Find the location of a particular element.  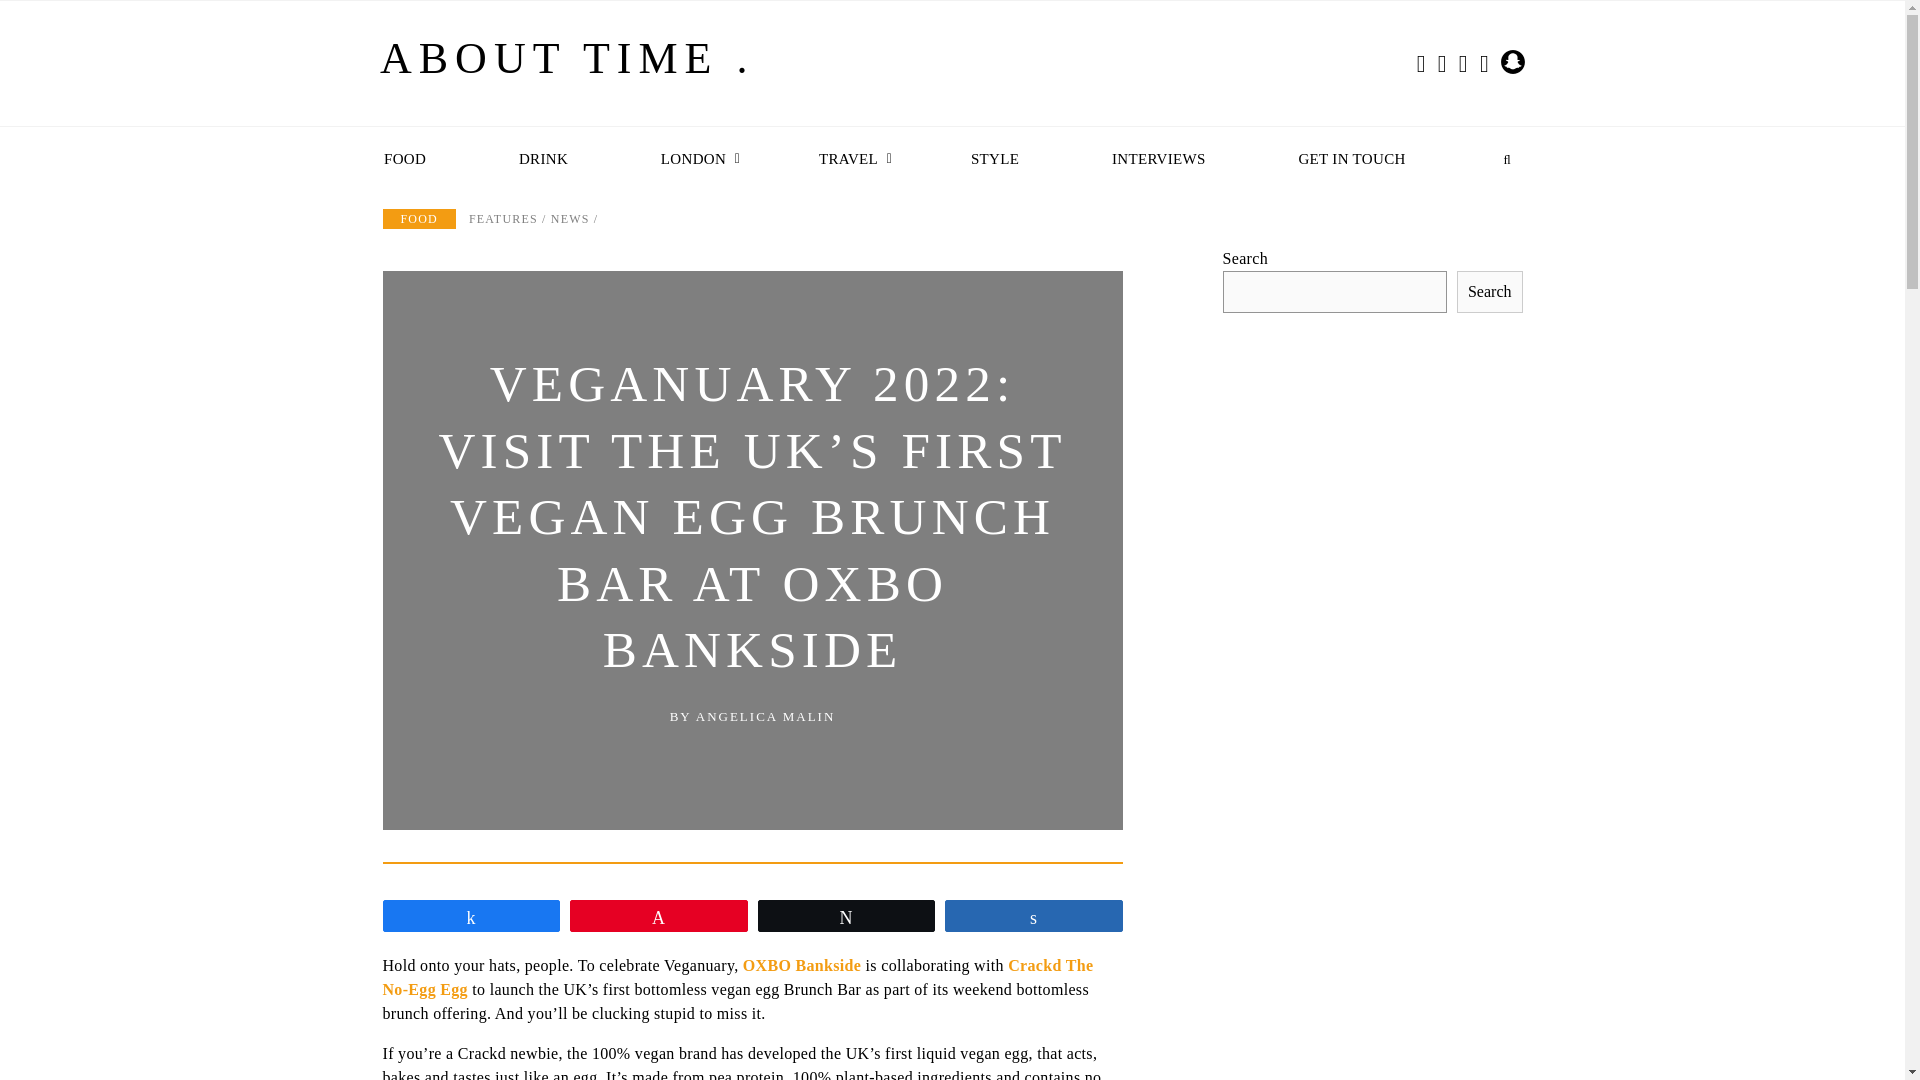

LONDON is located at coordinates (696, 159).